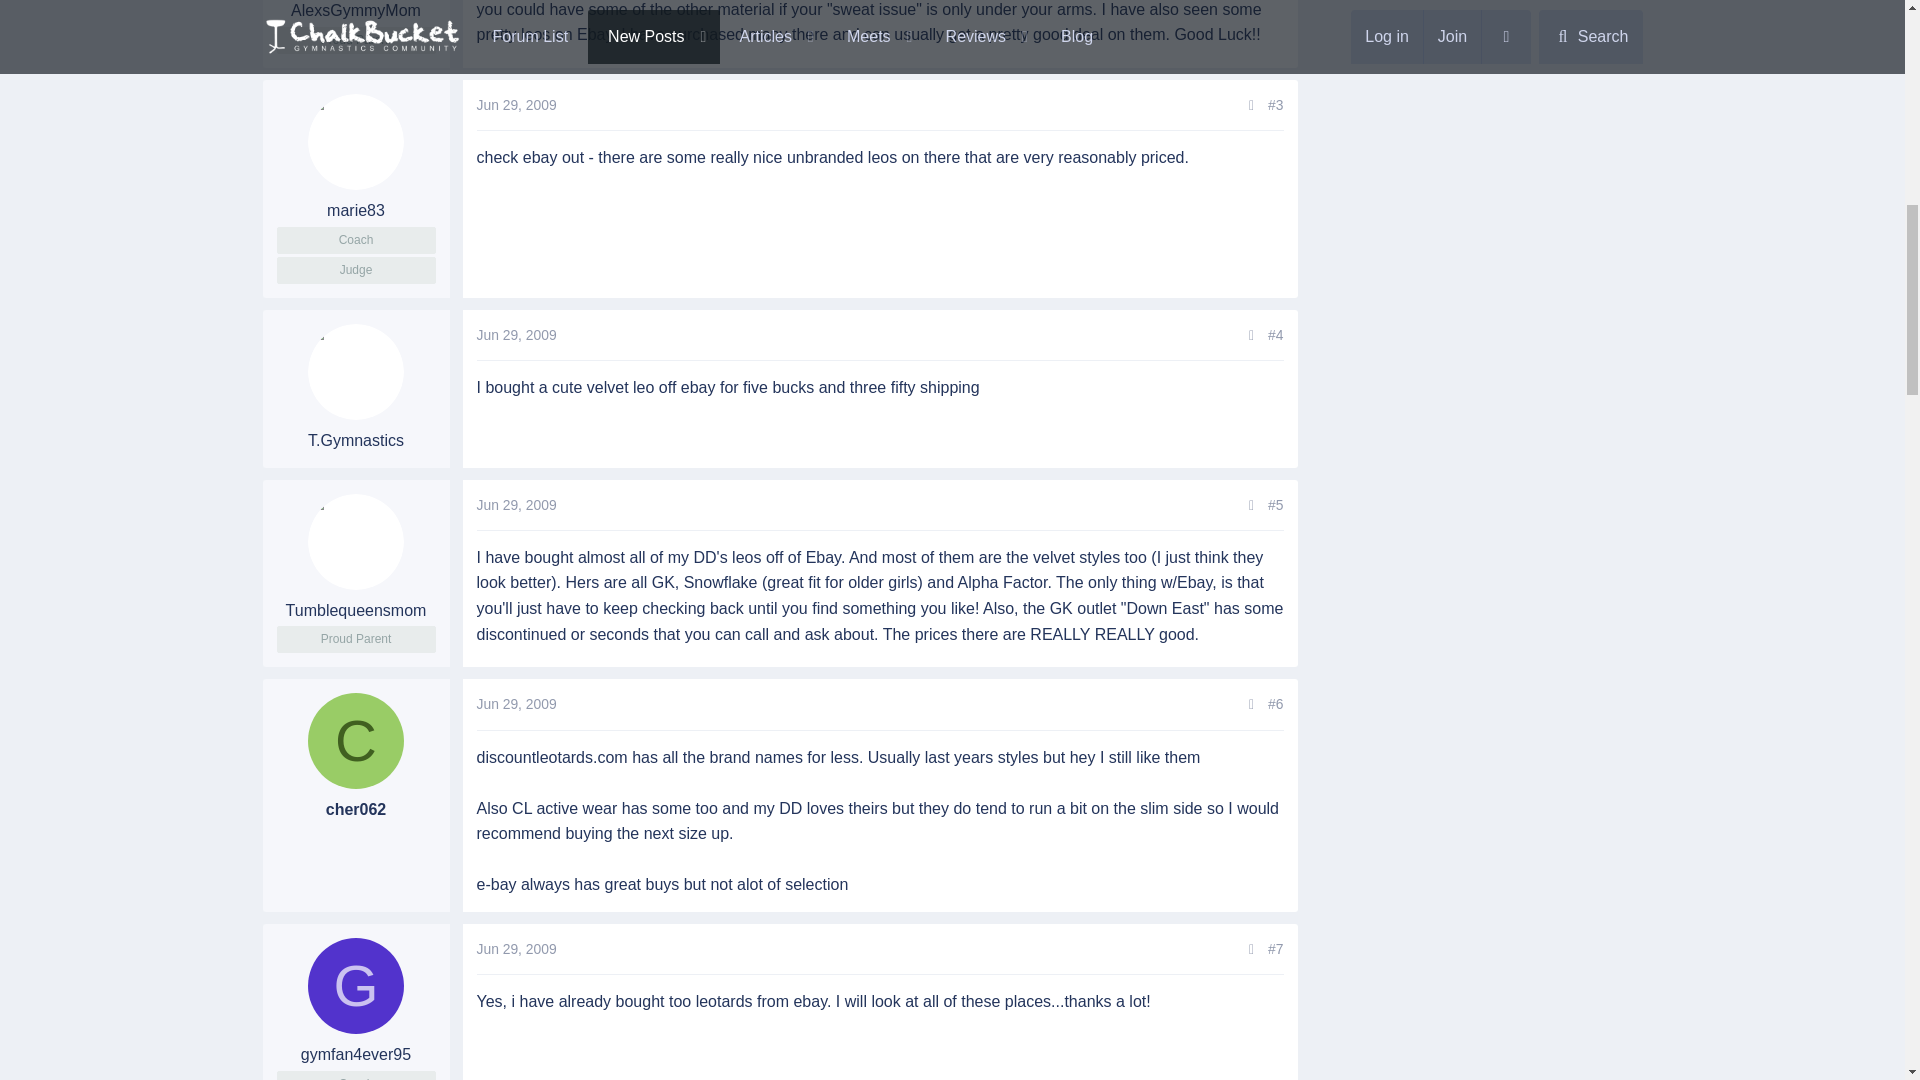 The width and height of the screenshot is (1920, 1080). I want to click on Jun 29, 2009 at 3:23 PM, so click(516, 703).